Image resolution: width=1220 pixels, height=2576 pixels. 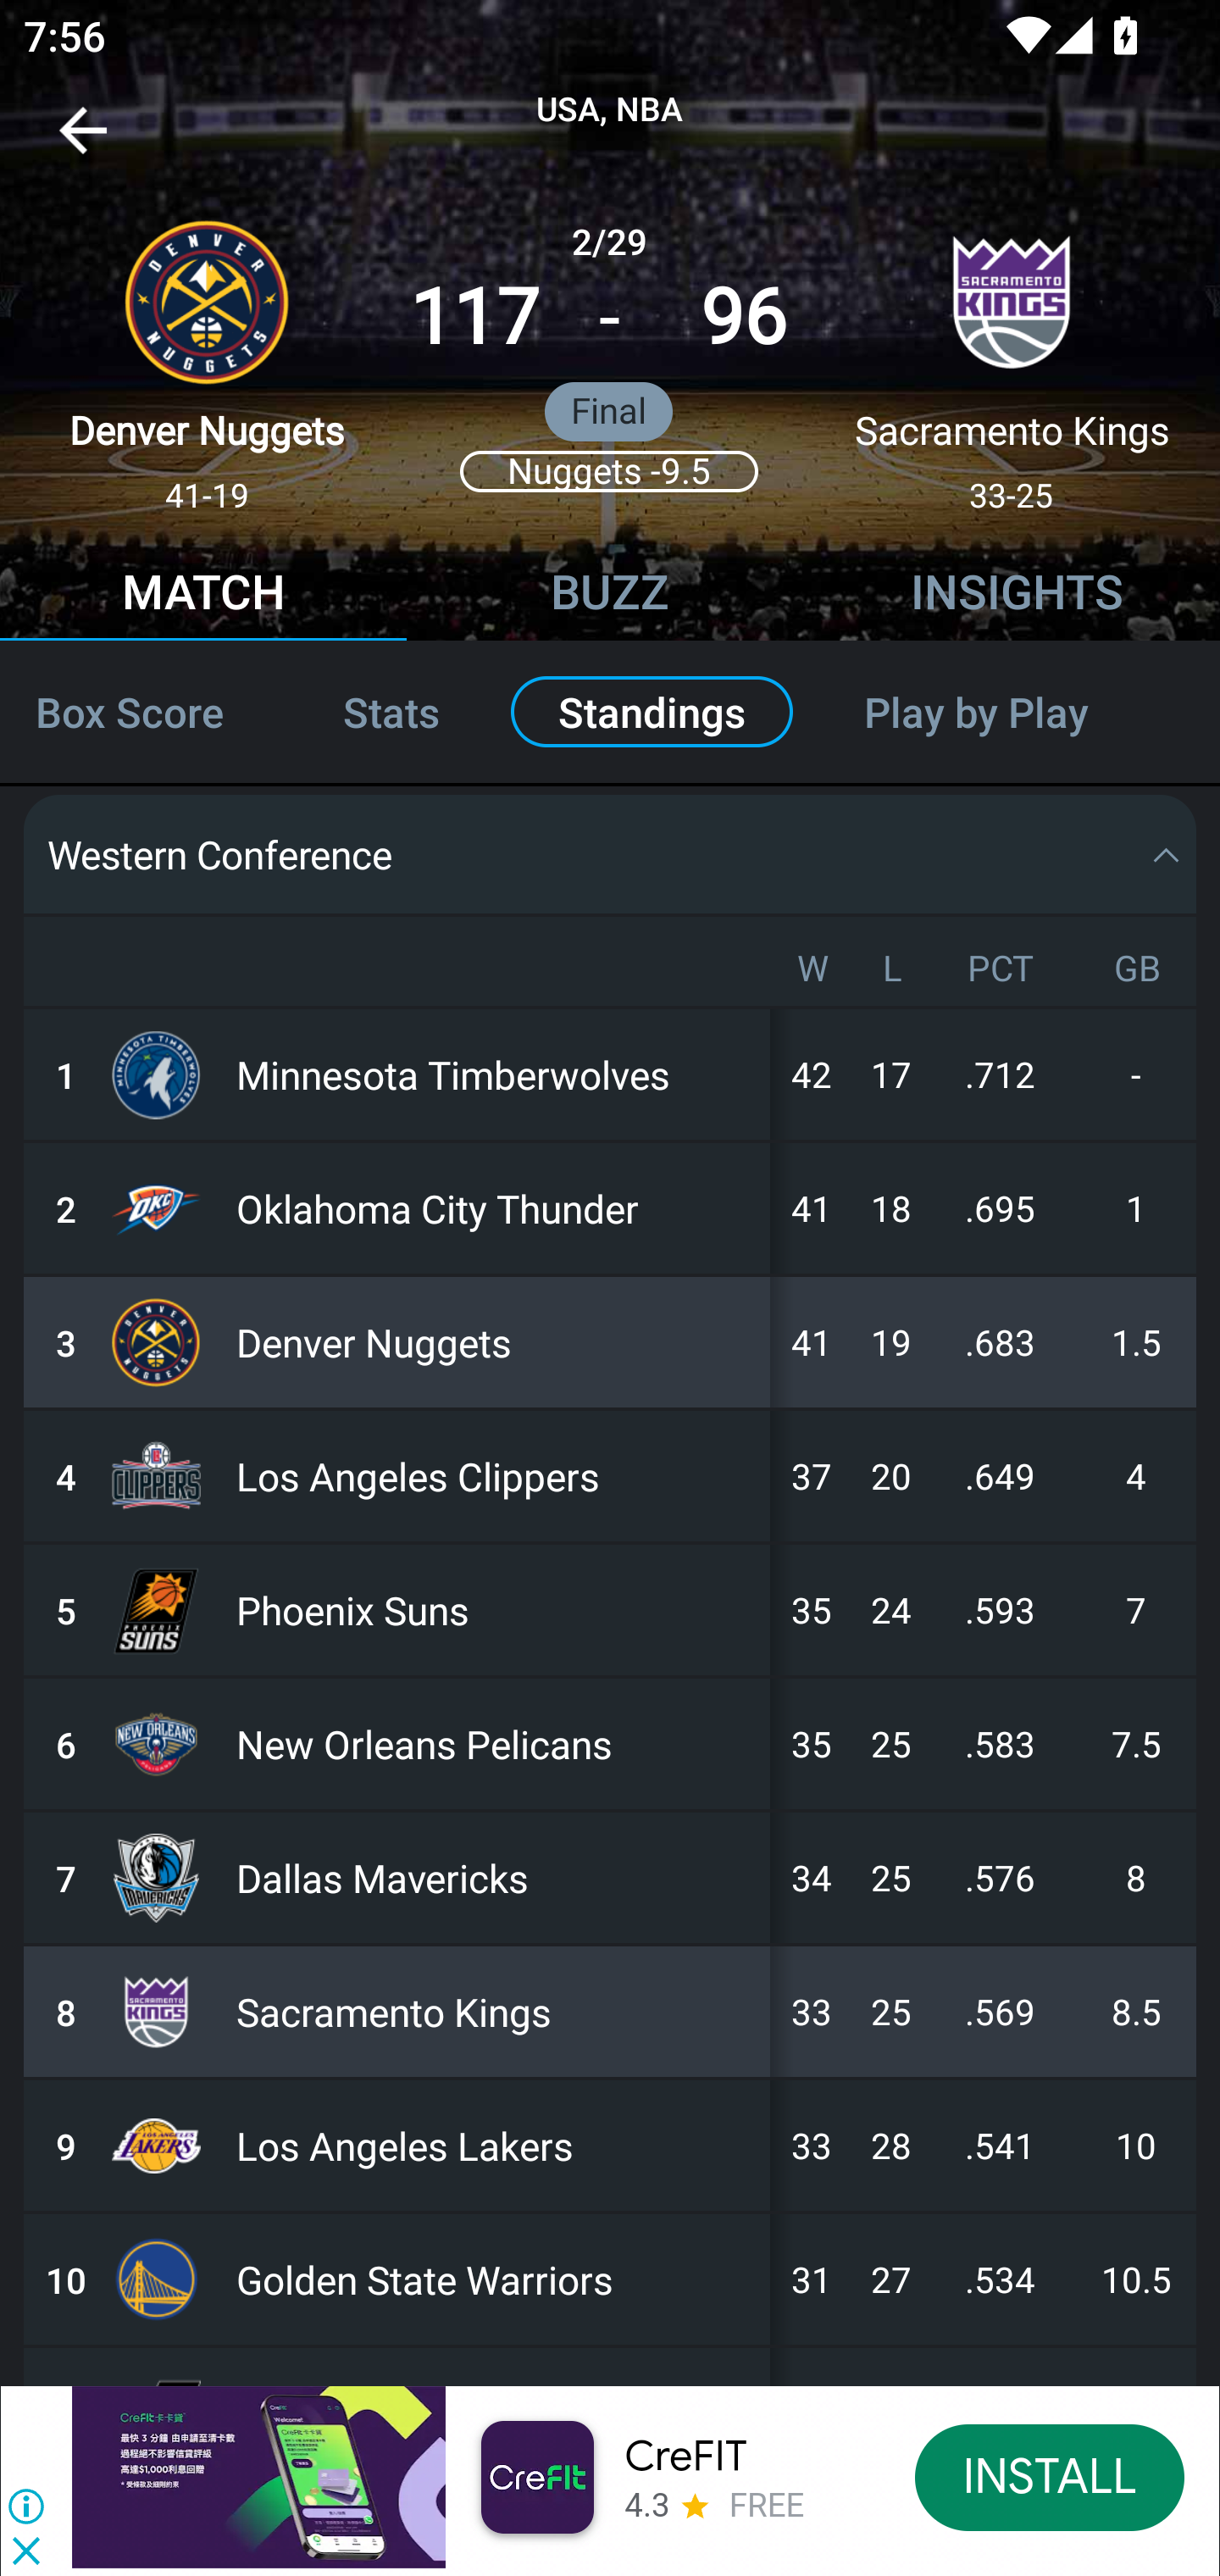 I want to click on 5 Phoenix Suns 35 24 .593 7, so click(x=610, y=1610).